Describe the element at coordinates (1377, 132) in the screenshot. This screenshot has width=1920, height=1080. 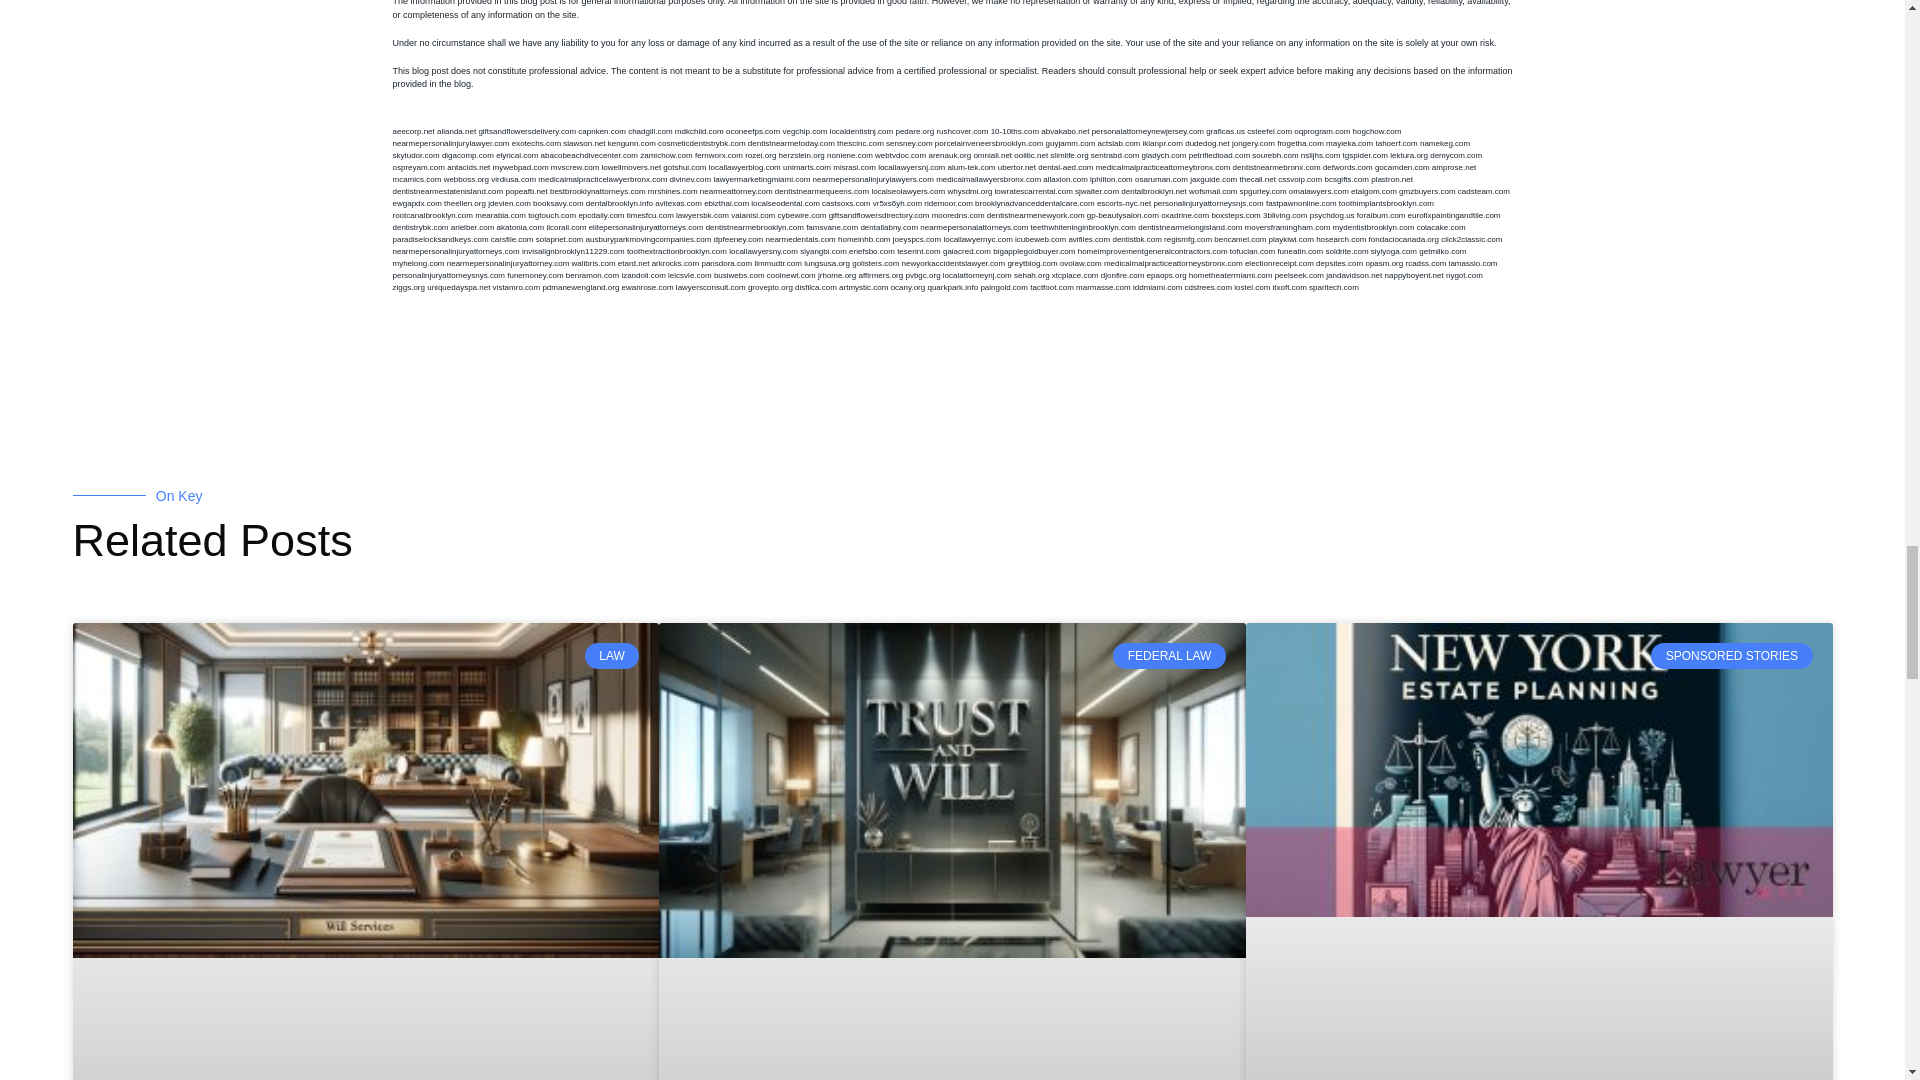
I see `hogchow.com` at that location.